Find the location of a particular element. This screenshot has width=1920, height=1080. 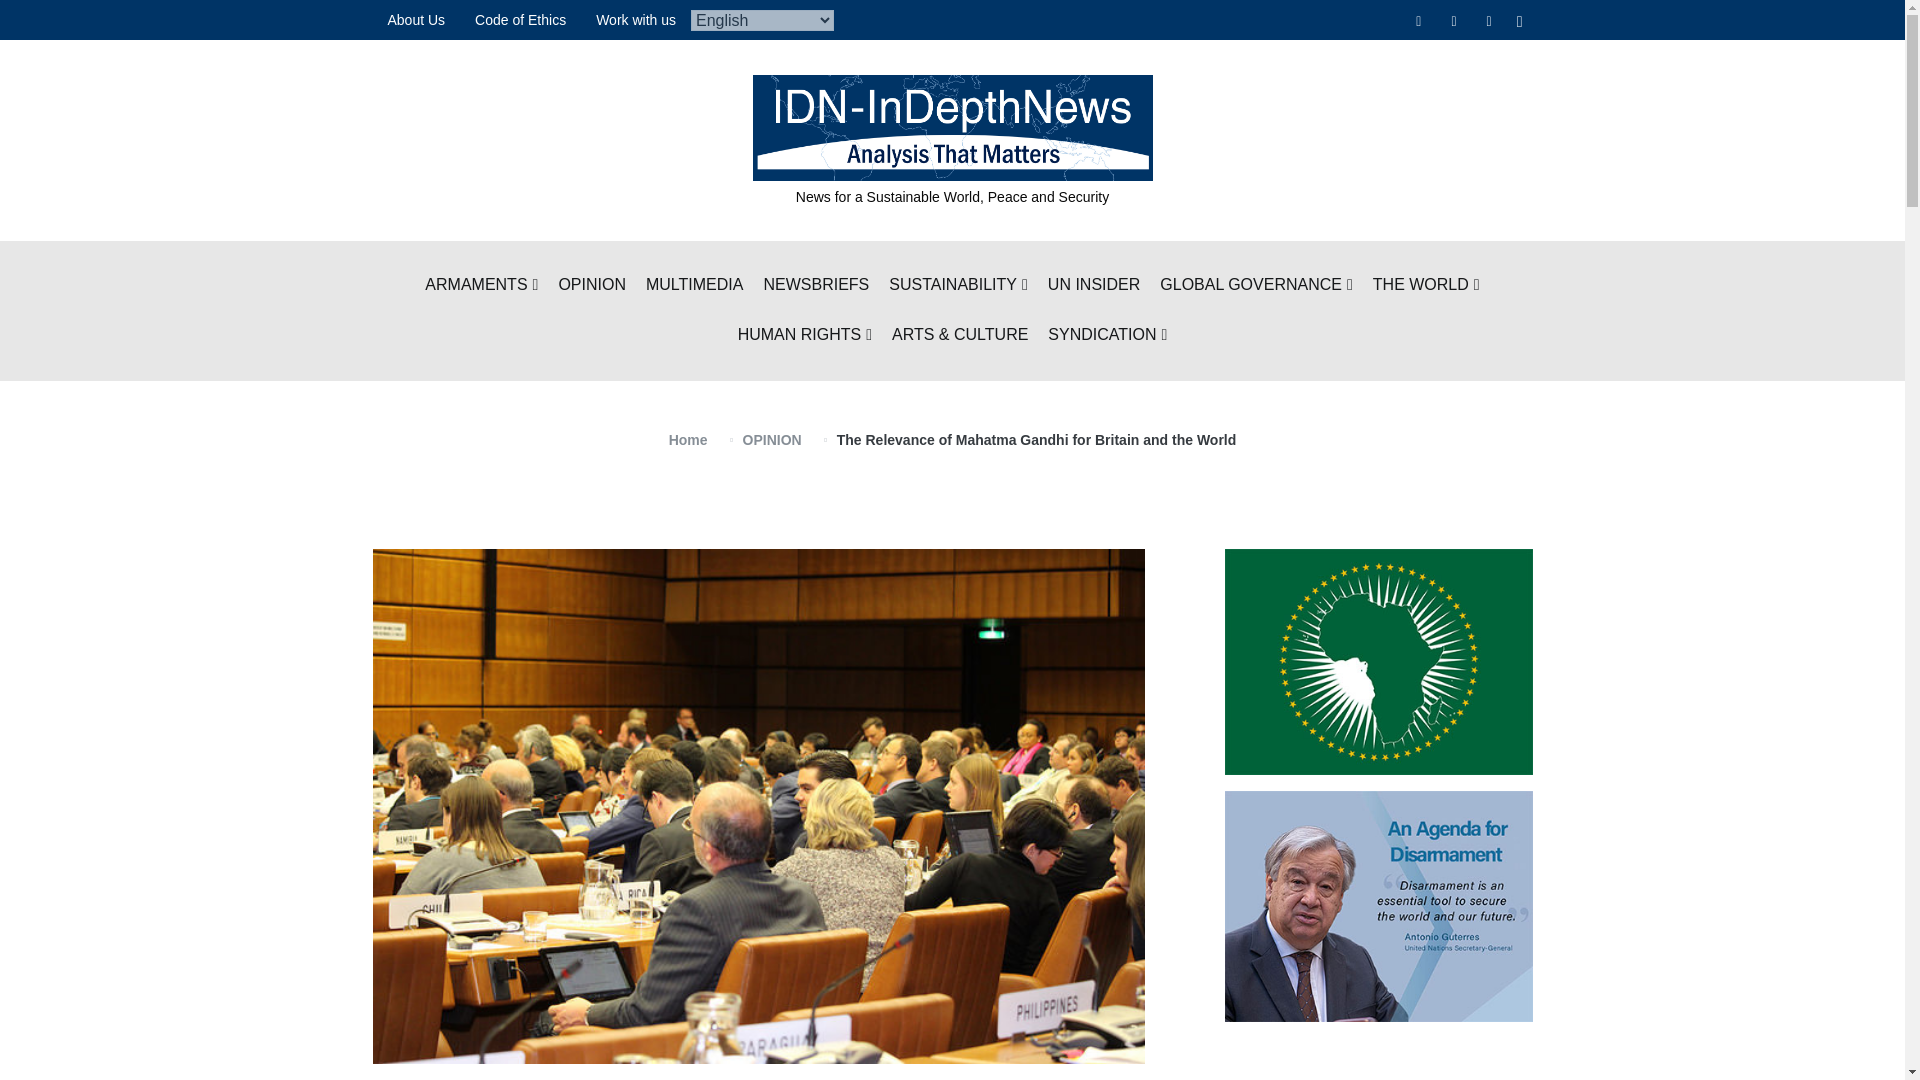

Facebook is located at coordinates (1418, 20).